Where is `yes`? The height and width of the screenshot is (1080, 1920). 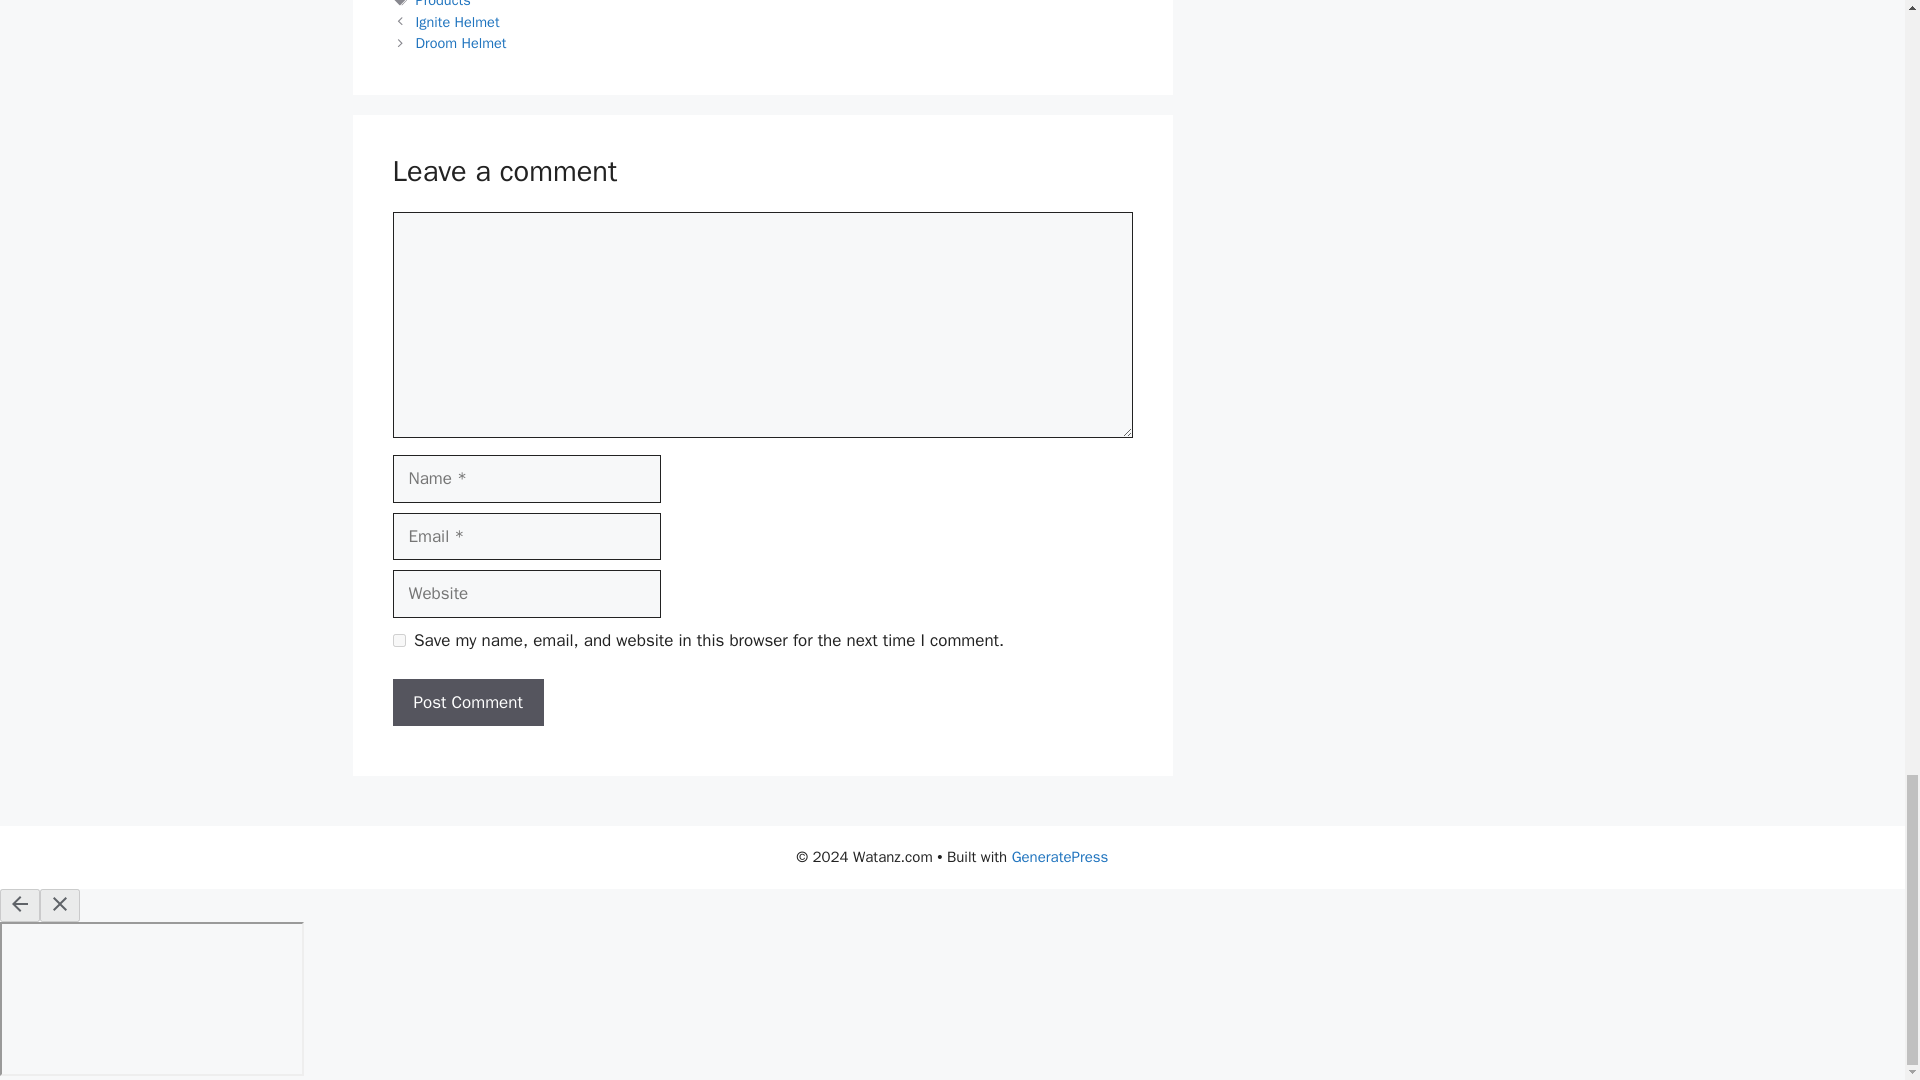 yes is located at coordinates (398, 640).